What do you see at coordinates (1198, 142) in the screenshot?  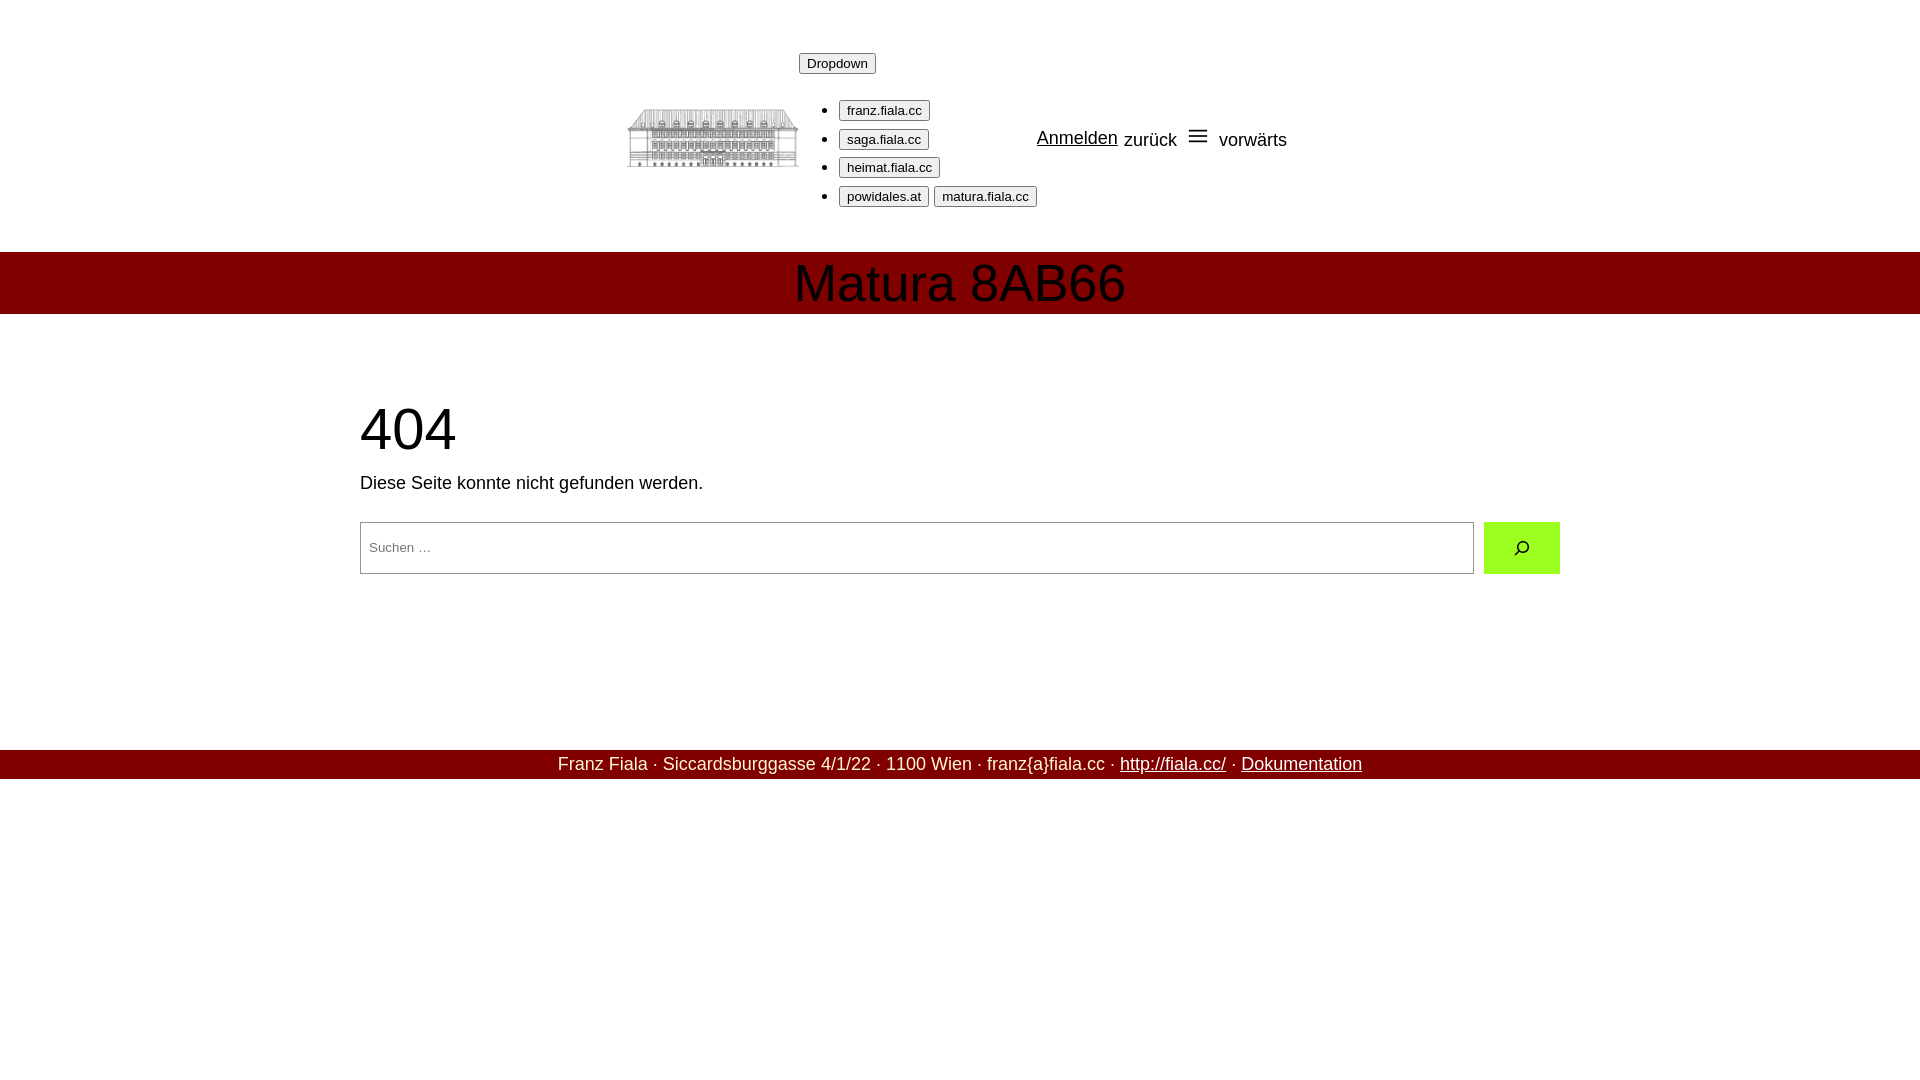 I see `menu` at bounding box center [1198, 142].